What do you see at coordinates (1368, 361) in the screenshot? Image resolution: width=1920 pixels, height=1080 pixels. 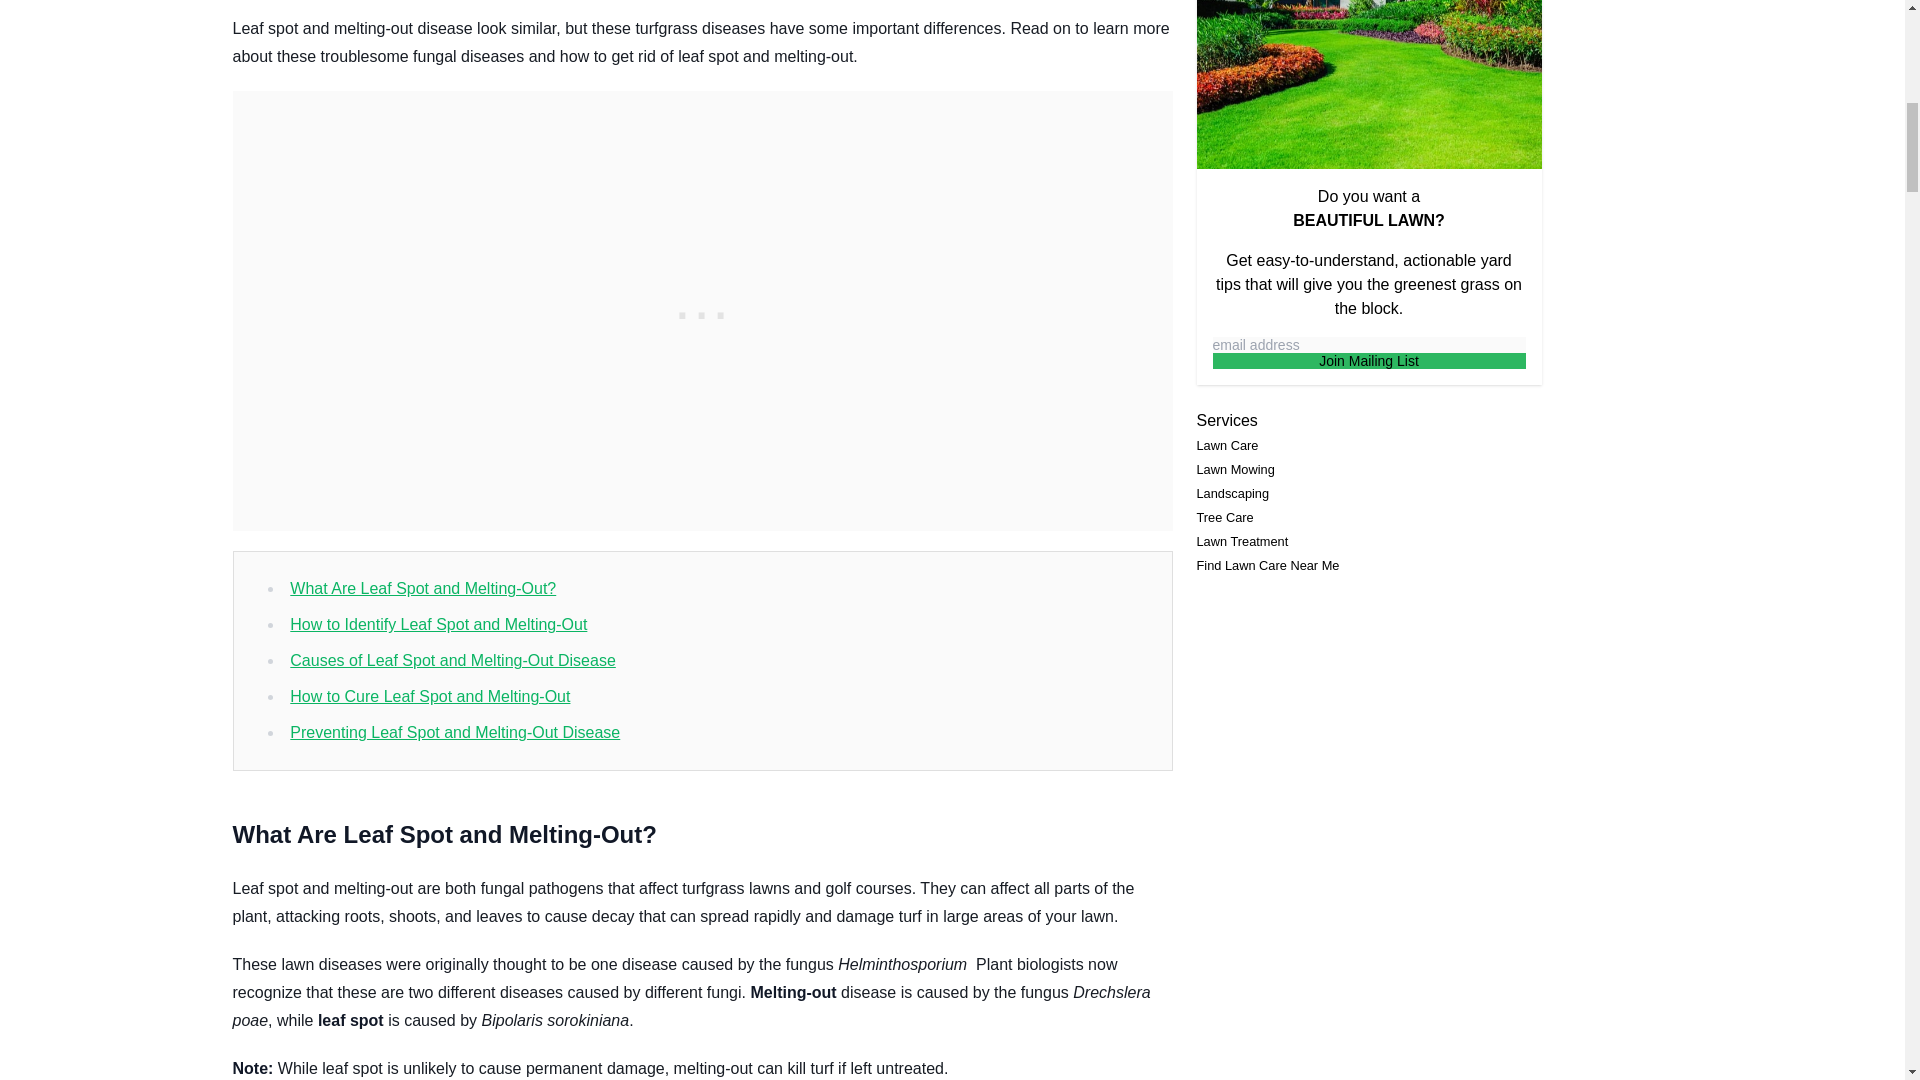 I see `Join Mailing List` at bounding box center [1368, 361].